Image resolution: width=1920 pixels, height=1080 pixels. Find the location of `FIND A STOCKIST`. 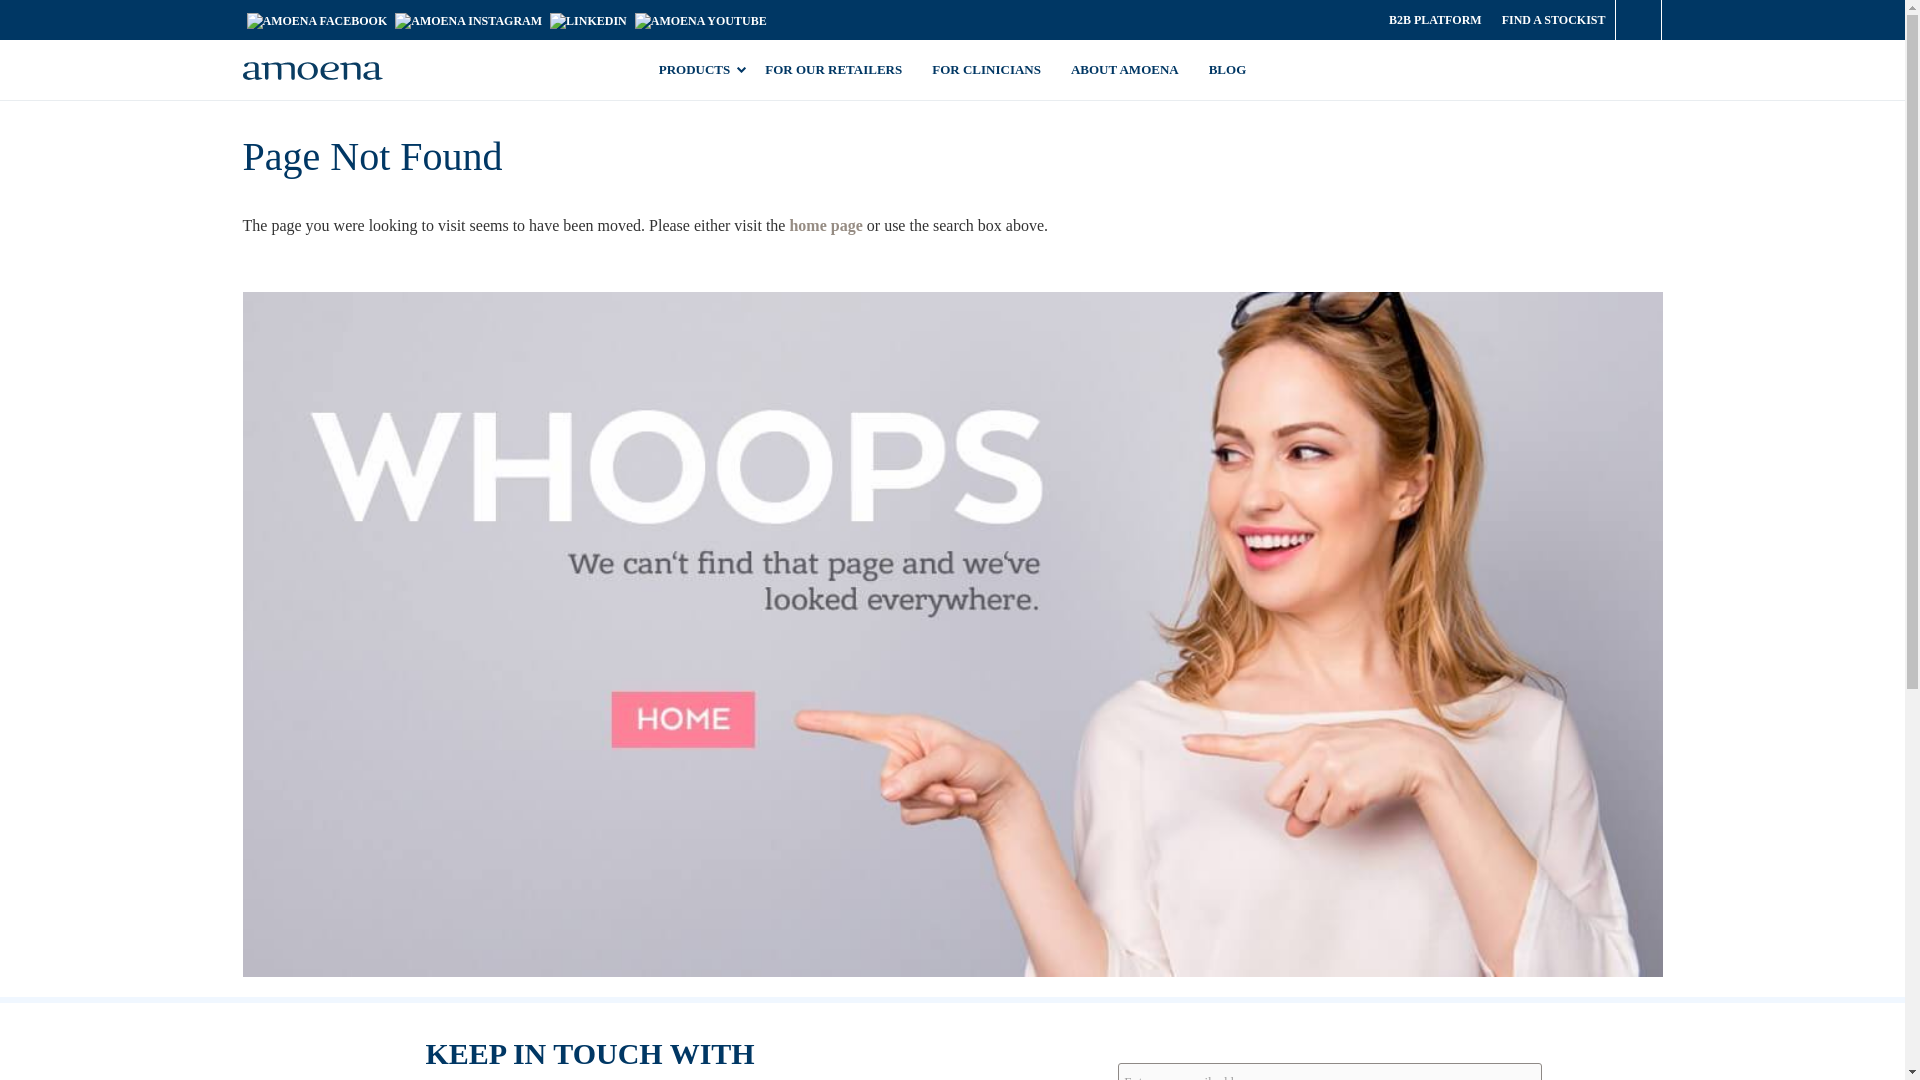

FIND A STOCKIST is located at coordinates (1554, 20).